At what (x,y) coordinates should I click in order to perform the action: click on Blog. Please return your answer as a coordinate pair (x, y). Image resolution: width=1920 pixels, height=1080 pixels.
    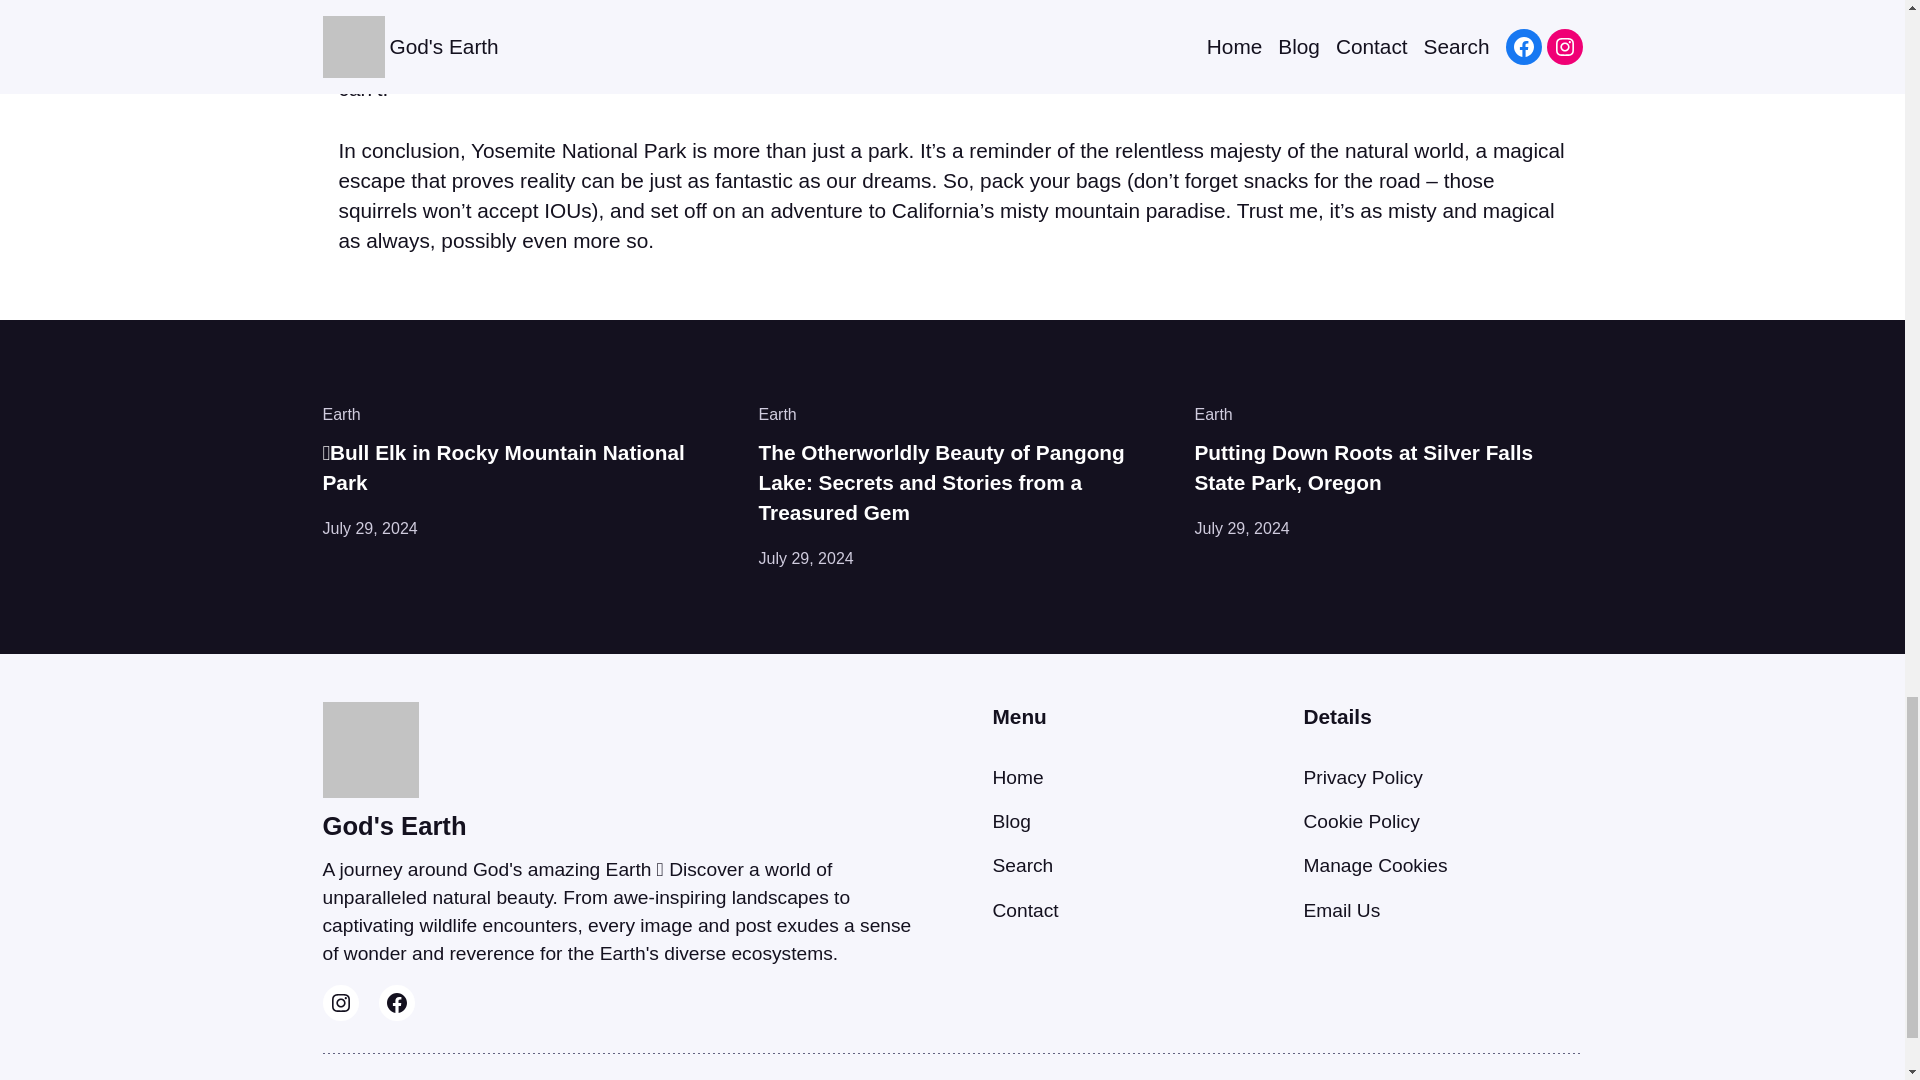
    Looking at the image, I should click on (1010, 821).